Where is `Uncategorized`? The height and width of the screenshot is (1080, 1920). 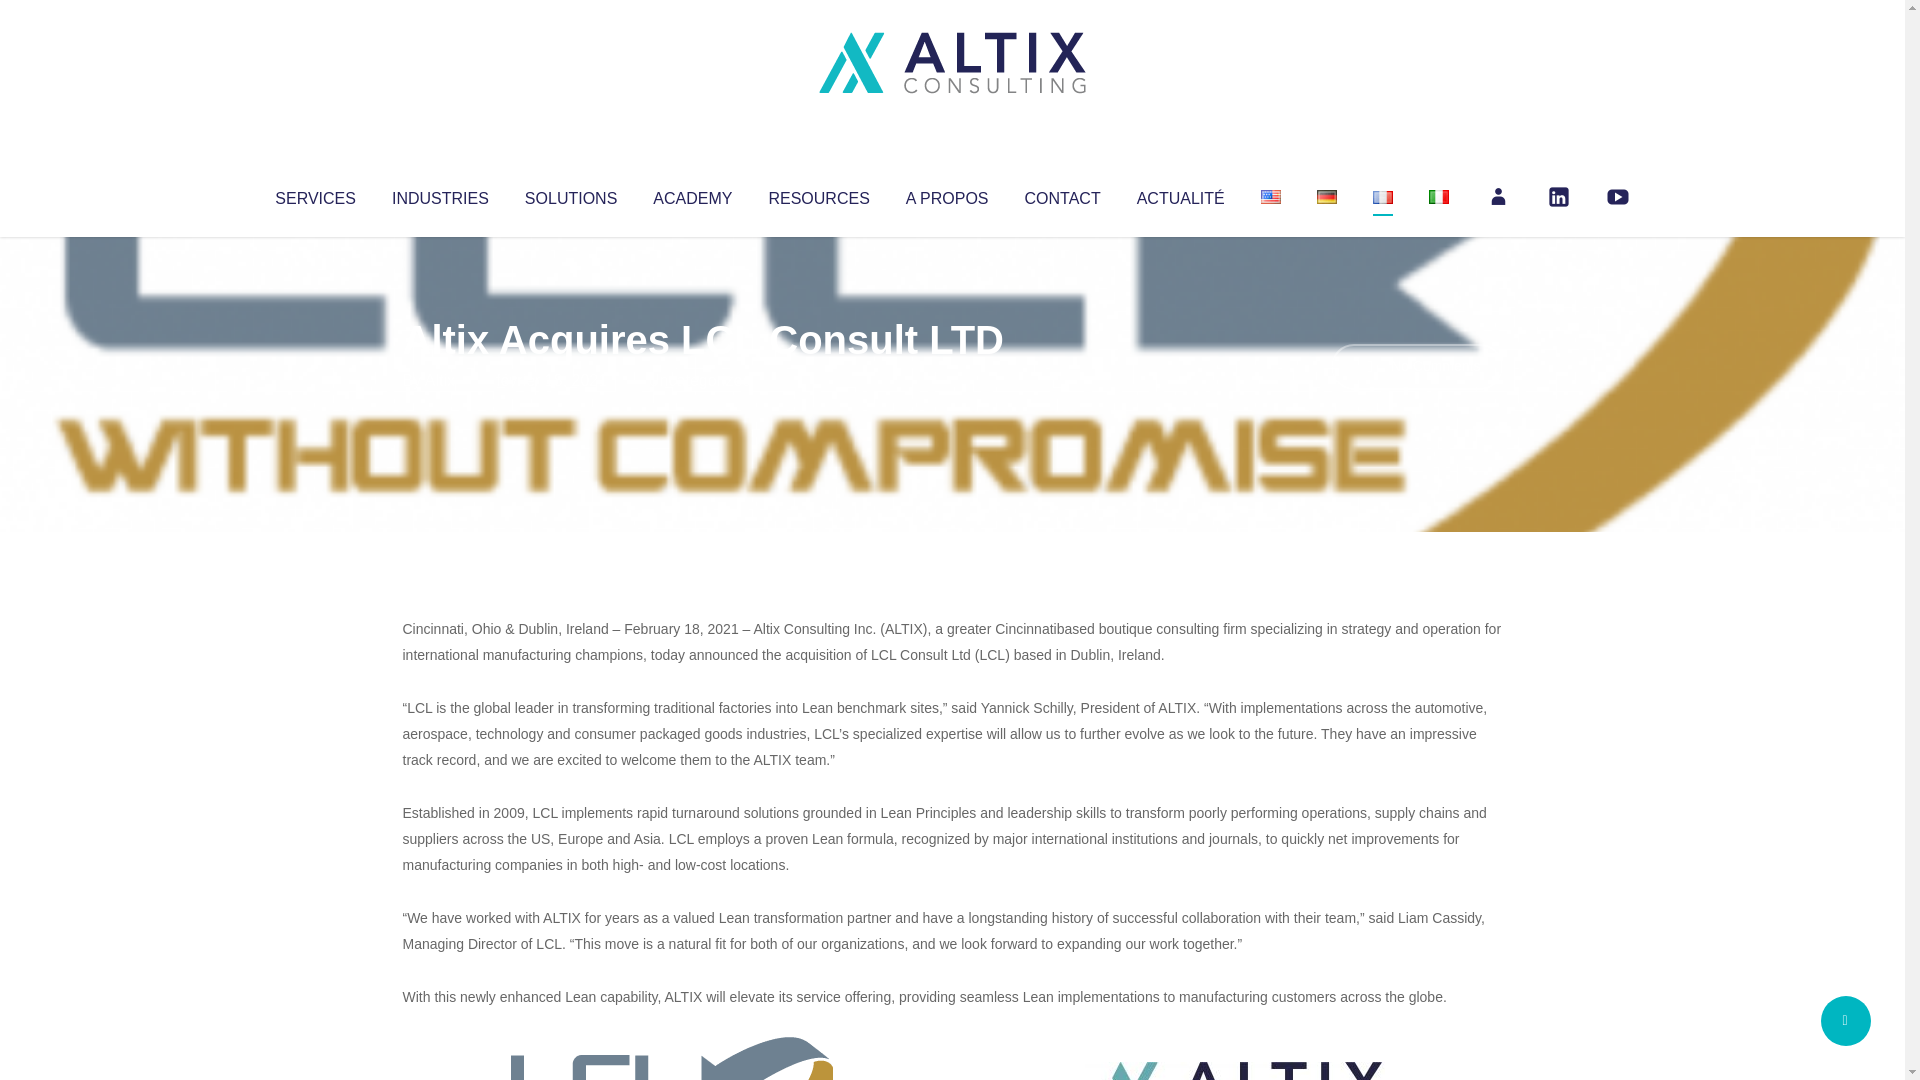 Uncategorized is located at coordinates (699, 380).